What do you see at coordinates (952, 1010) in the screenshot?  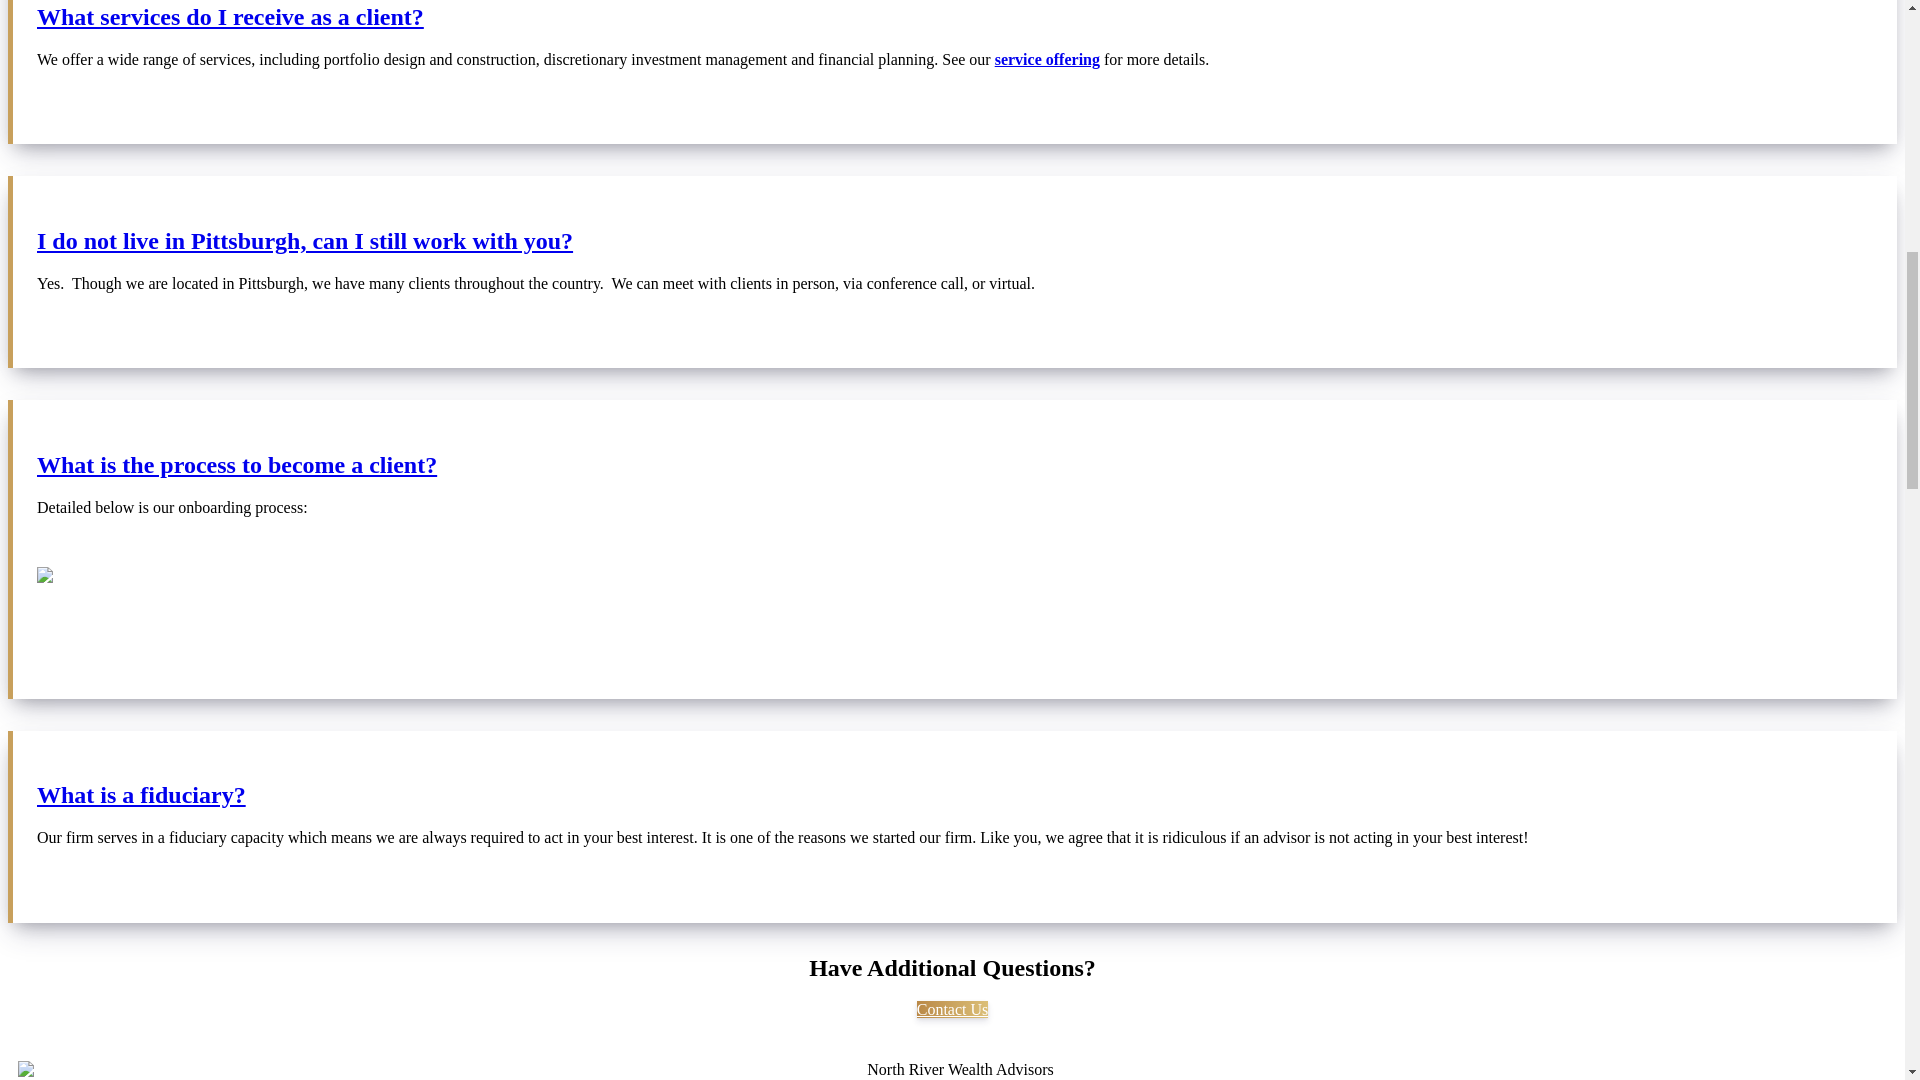 I see `Contact Us` at bounding box center [952, 1010].